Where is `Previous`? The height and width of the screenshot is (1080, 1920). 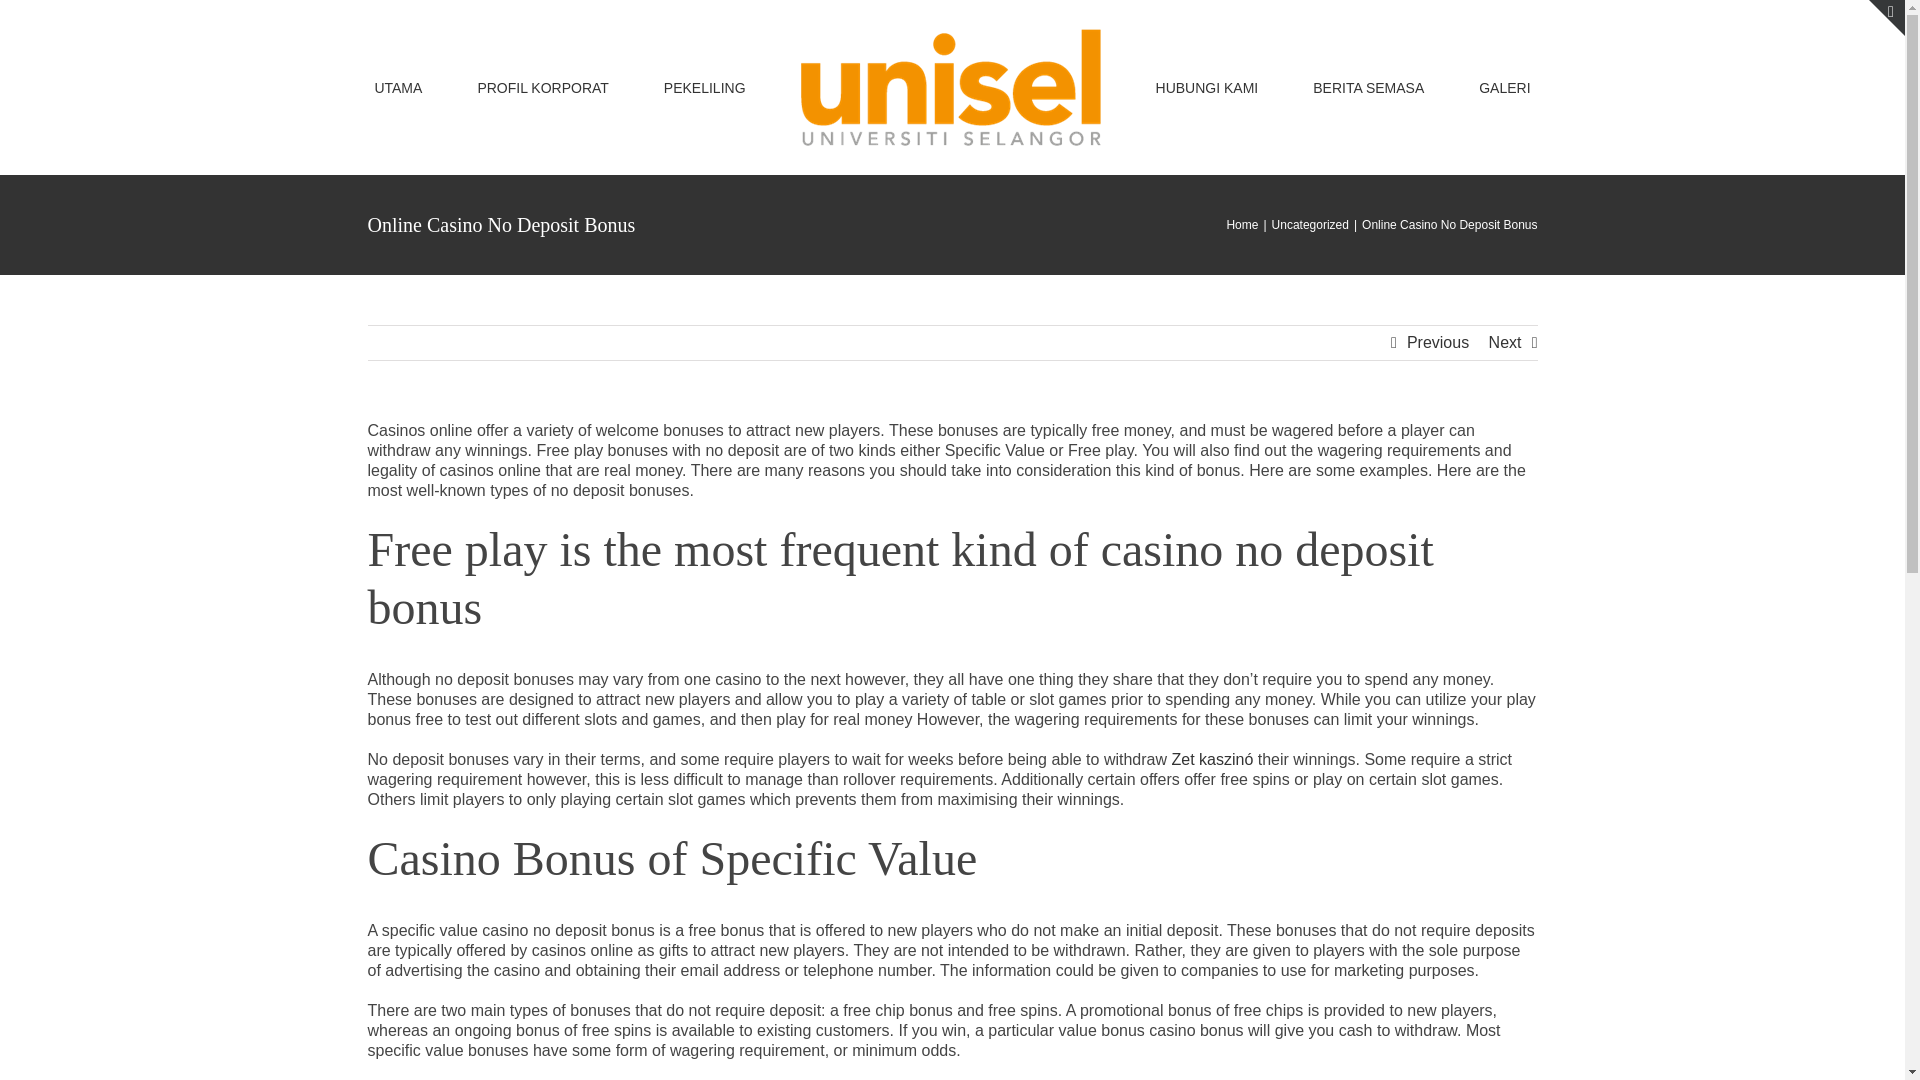 Previous is located at coordinates (1438, 342).